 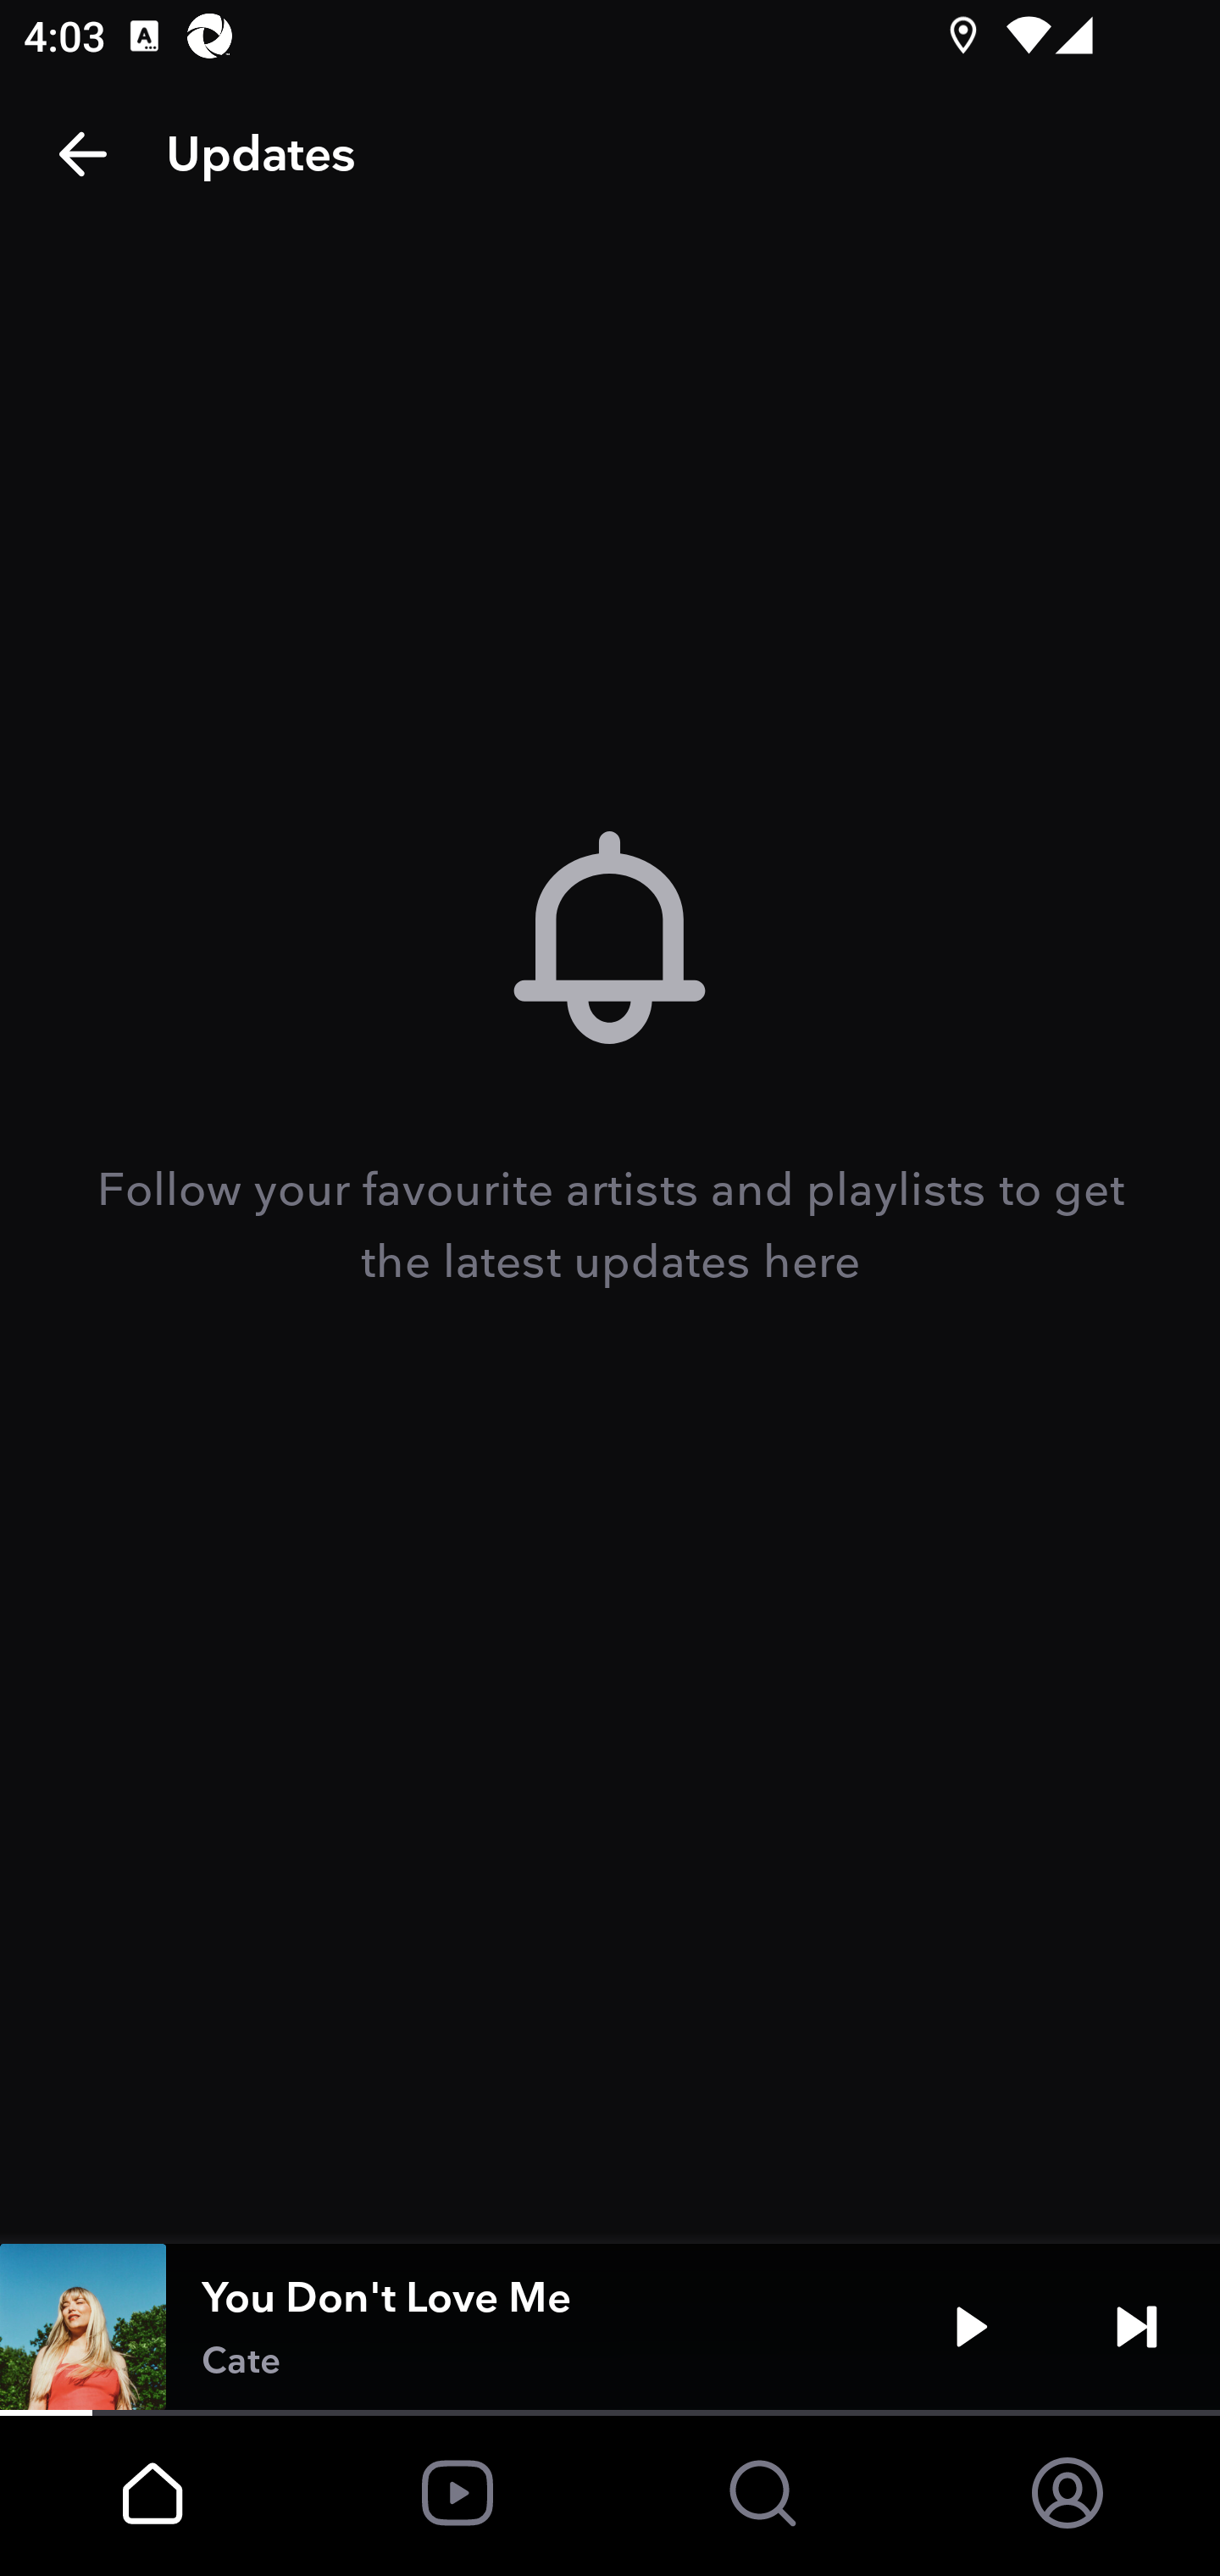 I want to click on You Don't Love Me Cate Play, so click(x=610, y=2327).